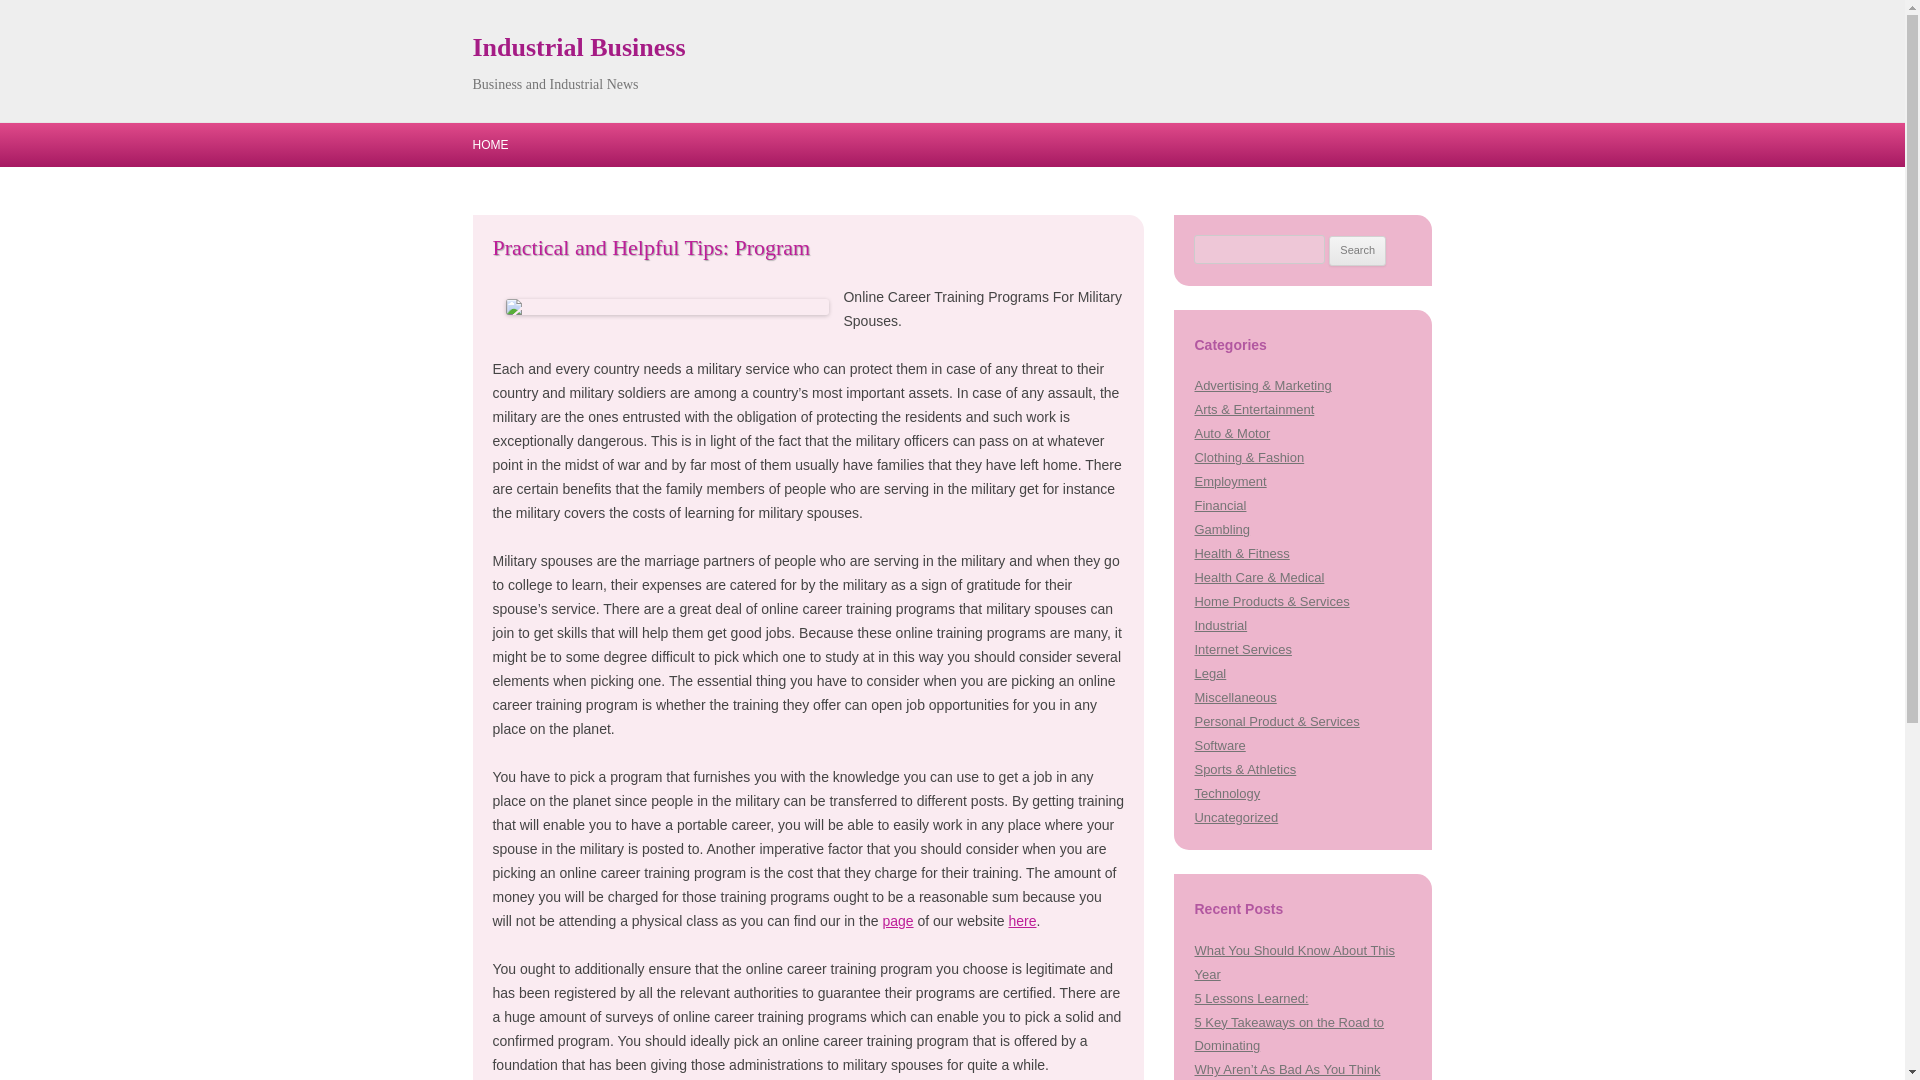  Describe the element at coordinates (1294, 962) in the screenshot. I see `What You Should Know About This Year` at that location.